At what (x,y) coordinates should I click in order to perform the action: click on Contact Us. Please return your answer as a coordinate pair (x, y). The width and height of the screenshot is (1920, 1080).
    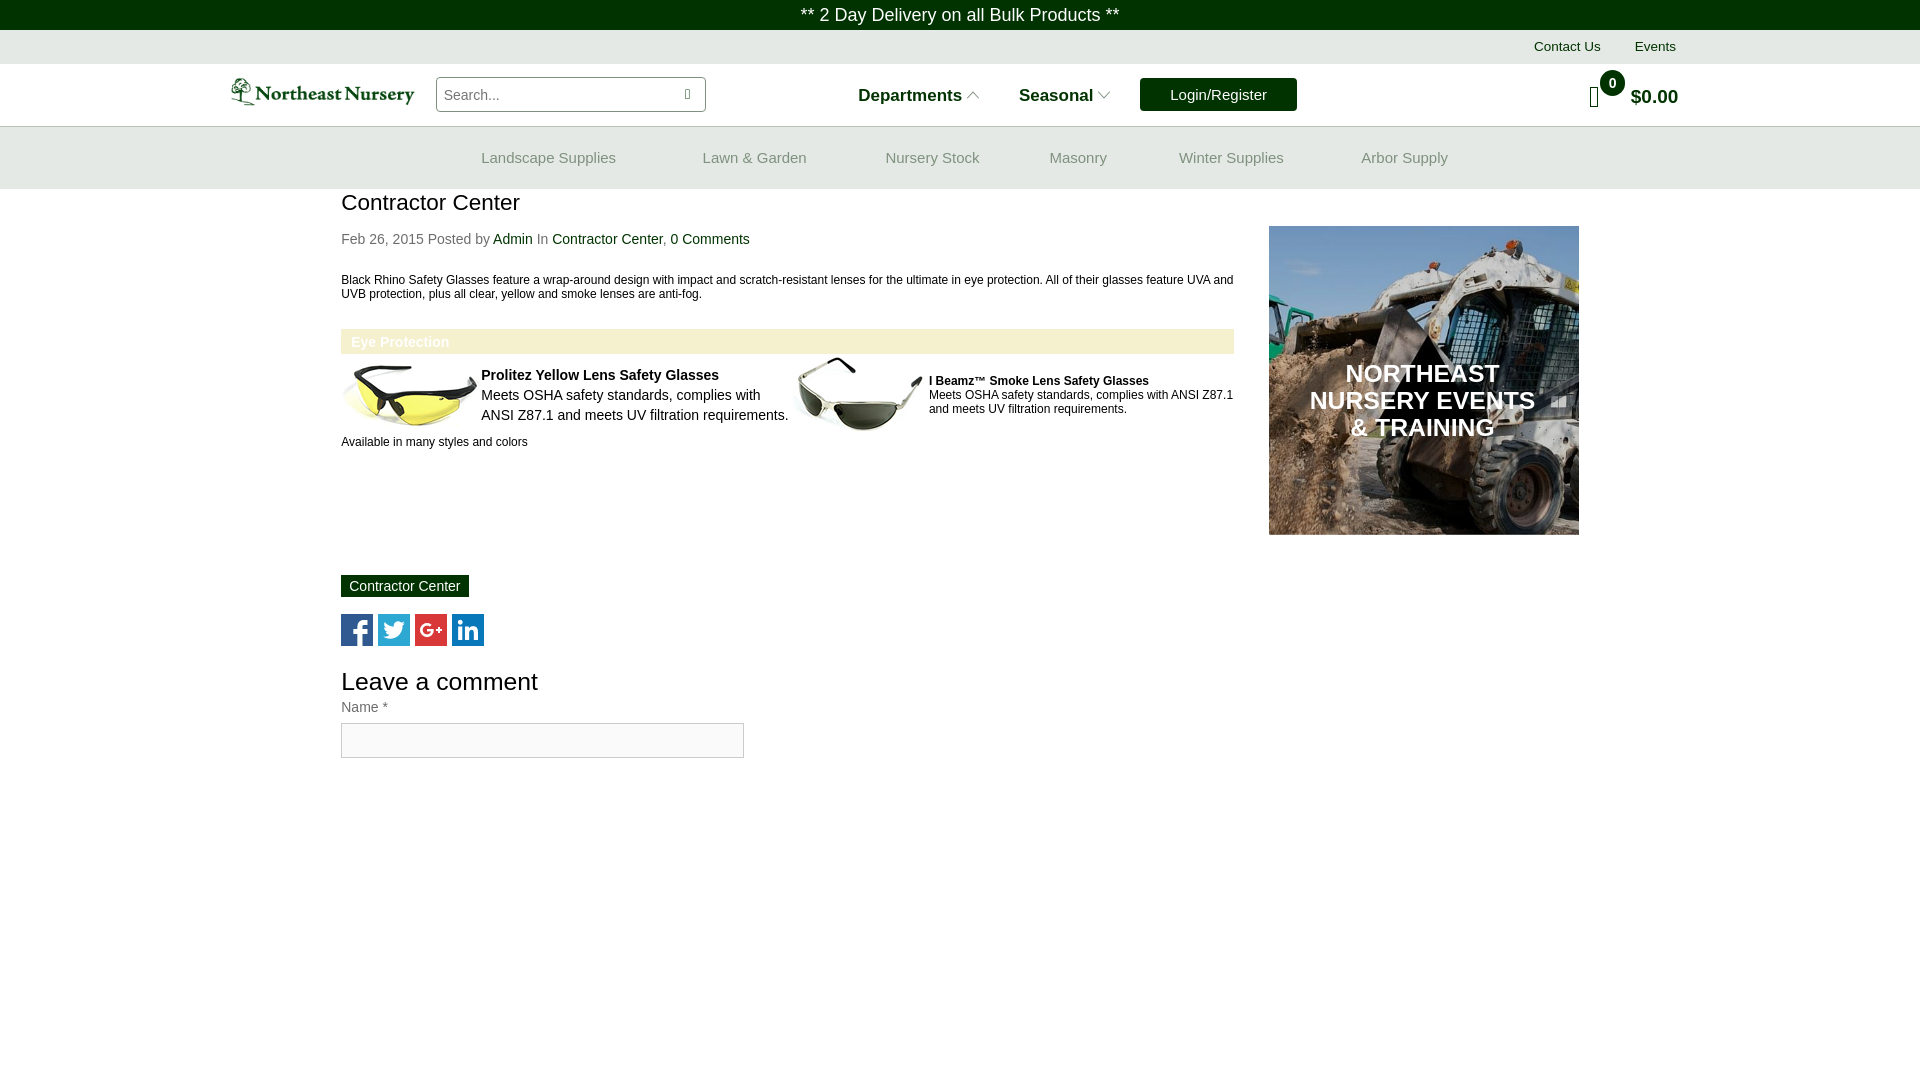
    Looking at the image, I should click on (1568, 46).